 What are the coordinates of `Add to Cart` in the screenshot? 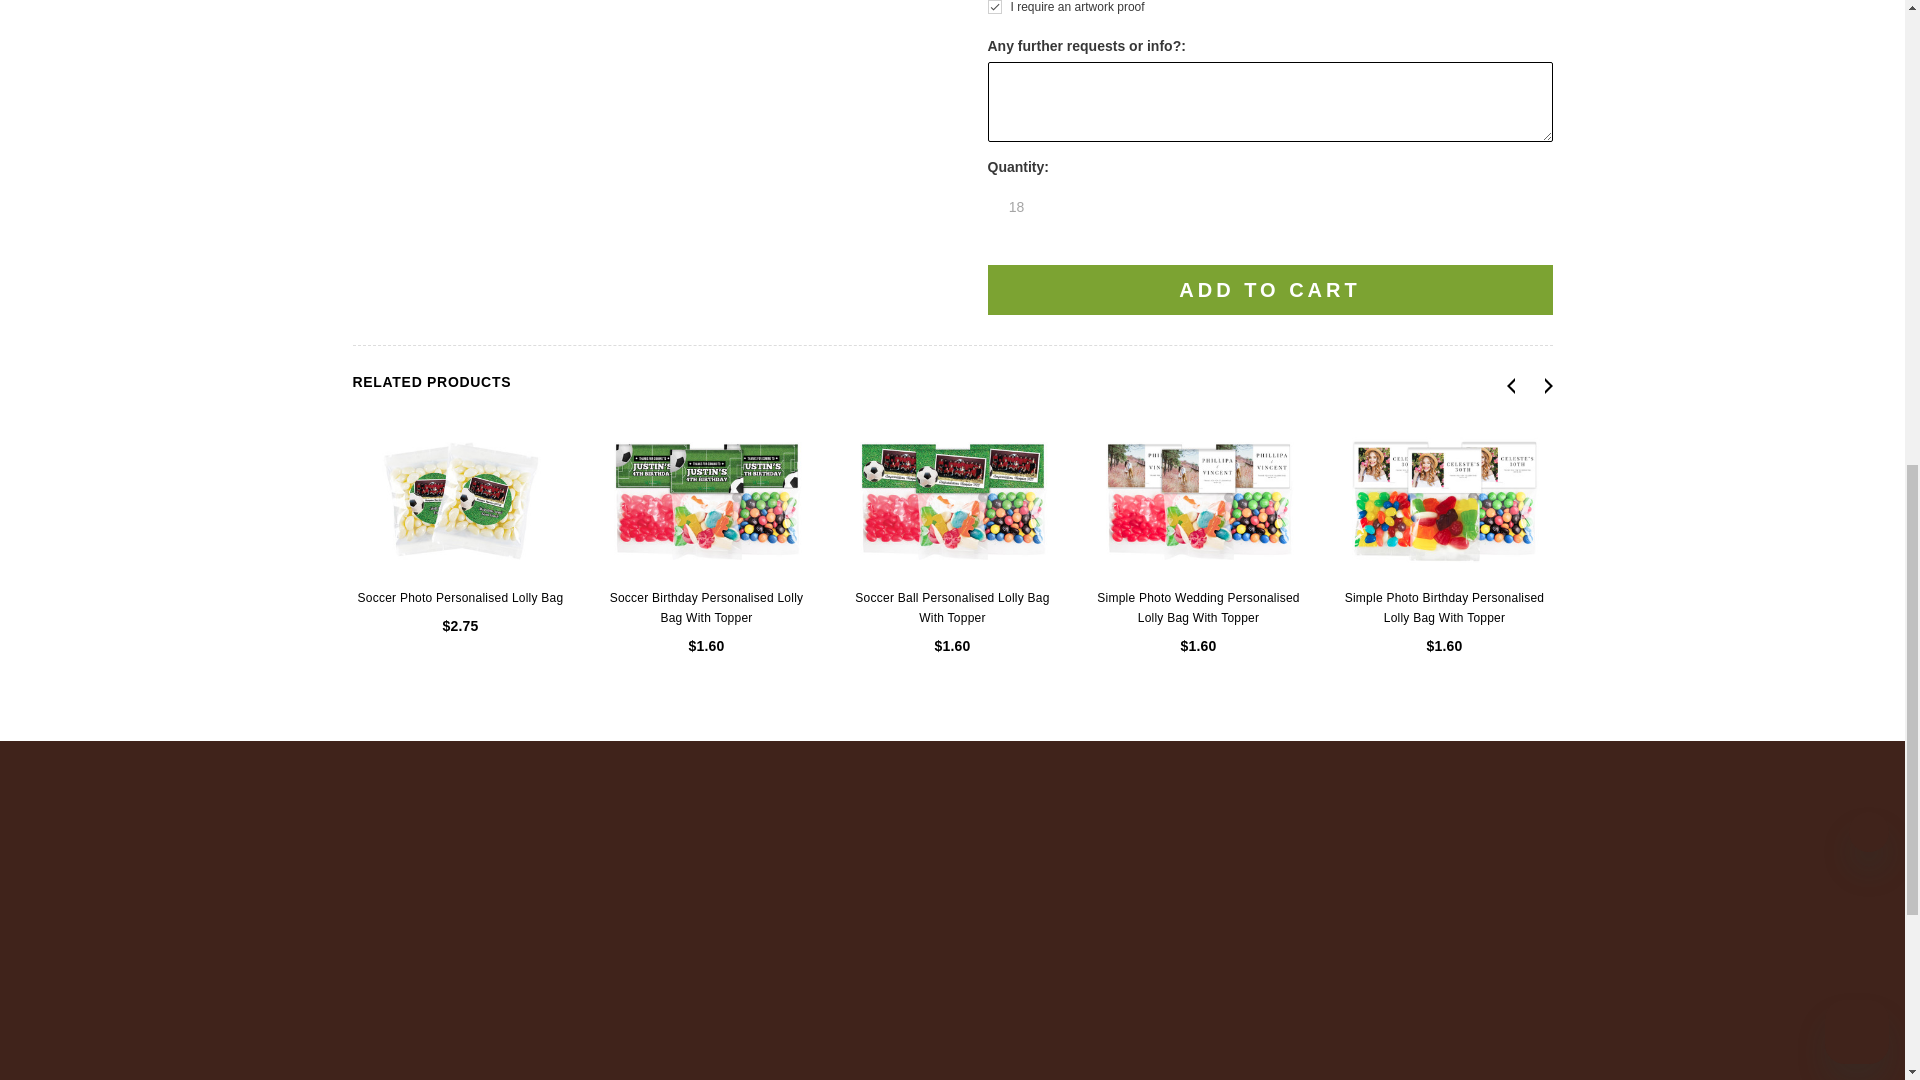 It's located at (1270, 290).